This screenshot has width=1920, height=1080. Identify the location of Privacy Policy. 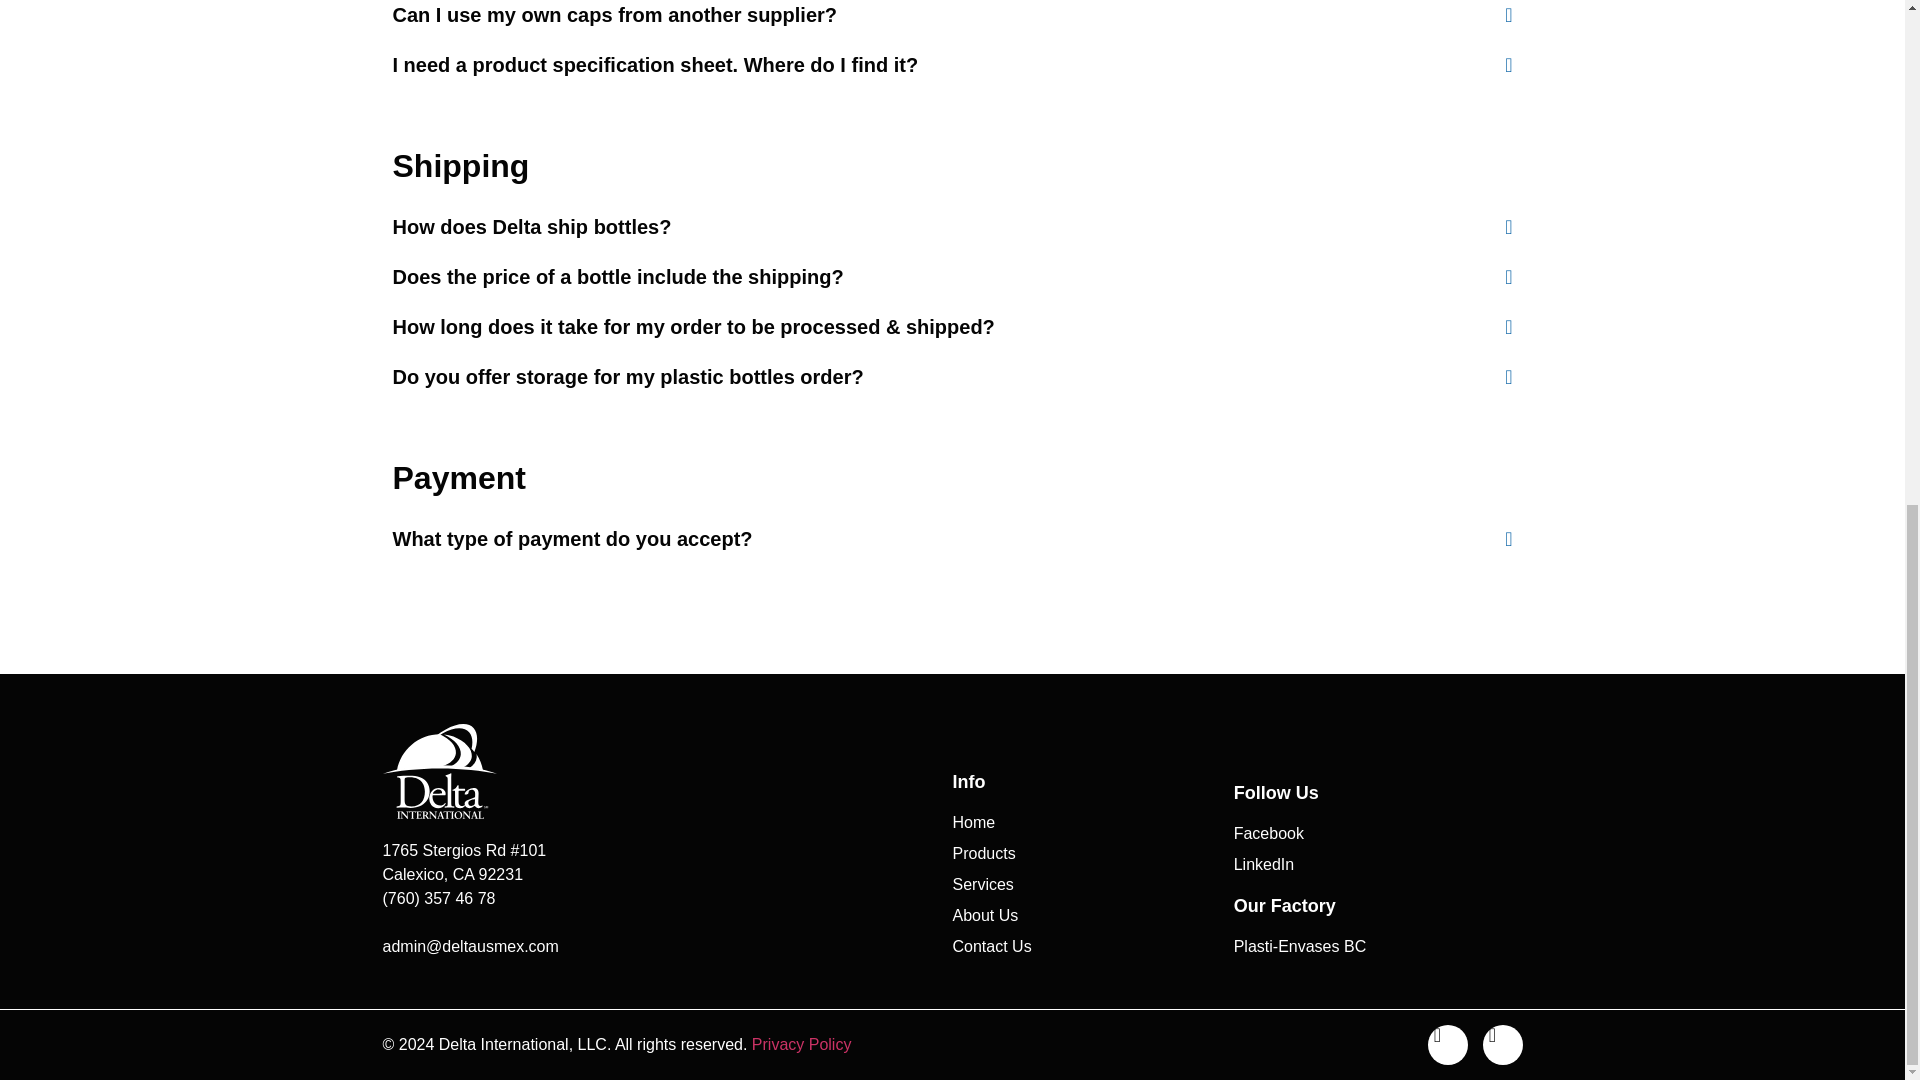
(802, 1044).